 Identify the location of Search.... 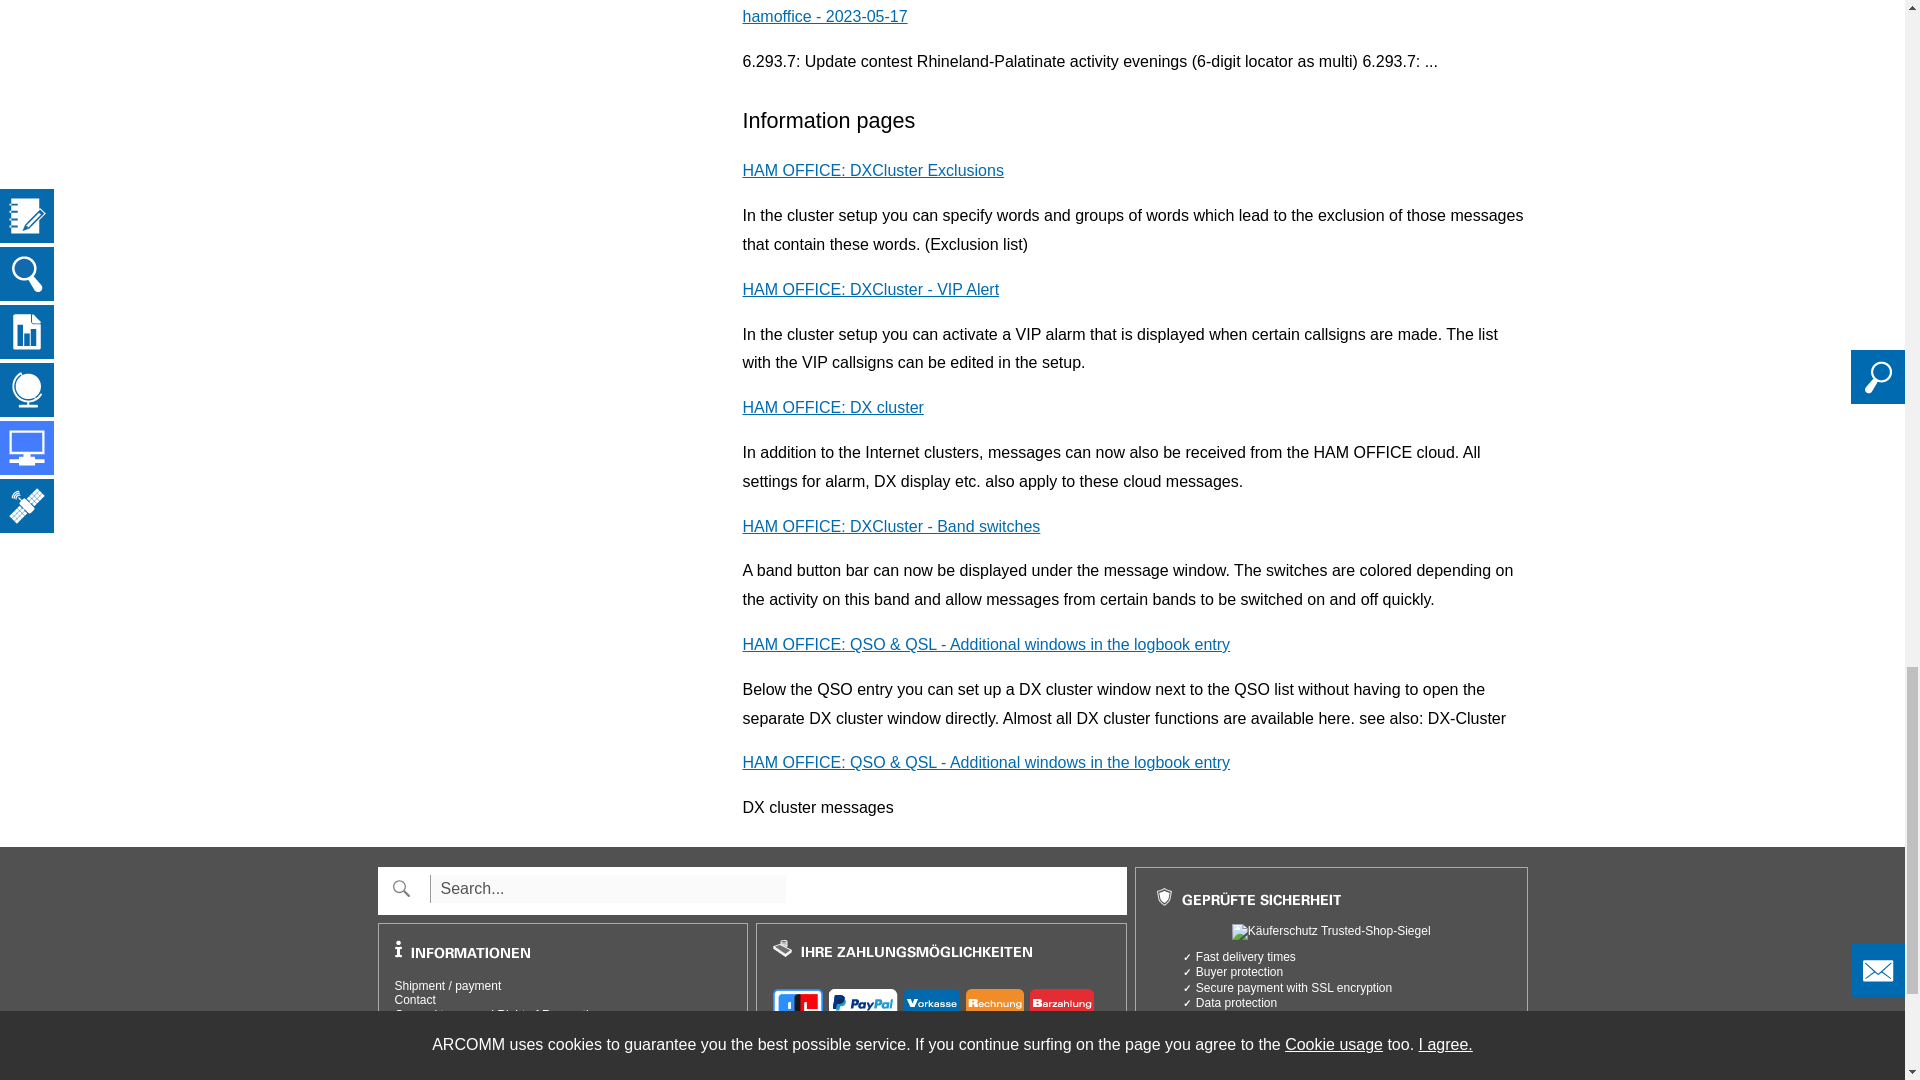
(608, 888).